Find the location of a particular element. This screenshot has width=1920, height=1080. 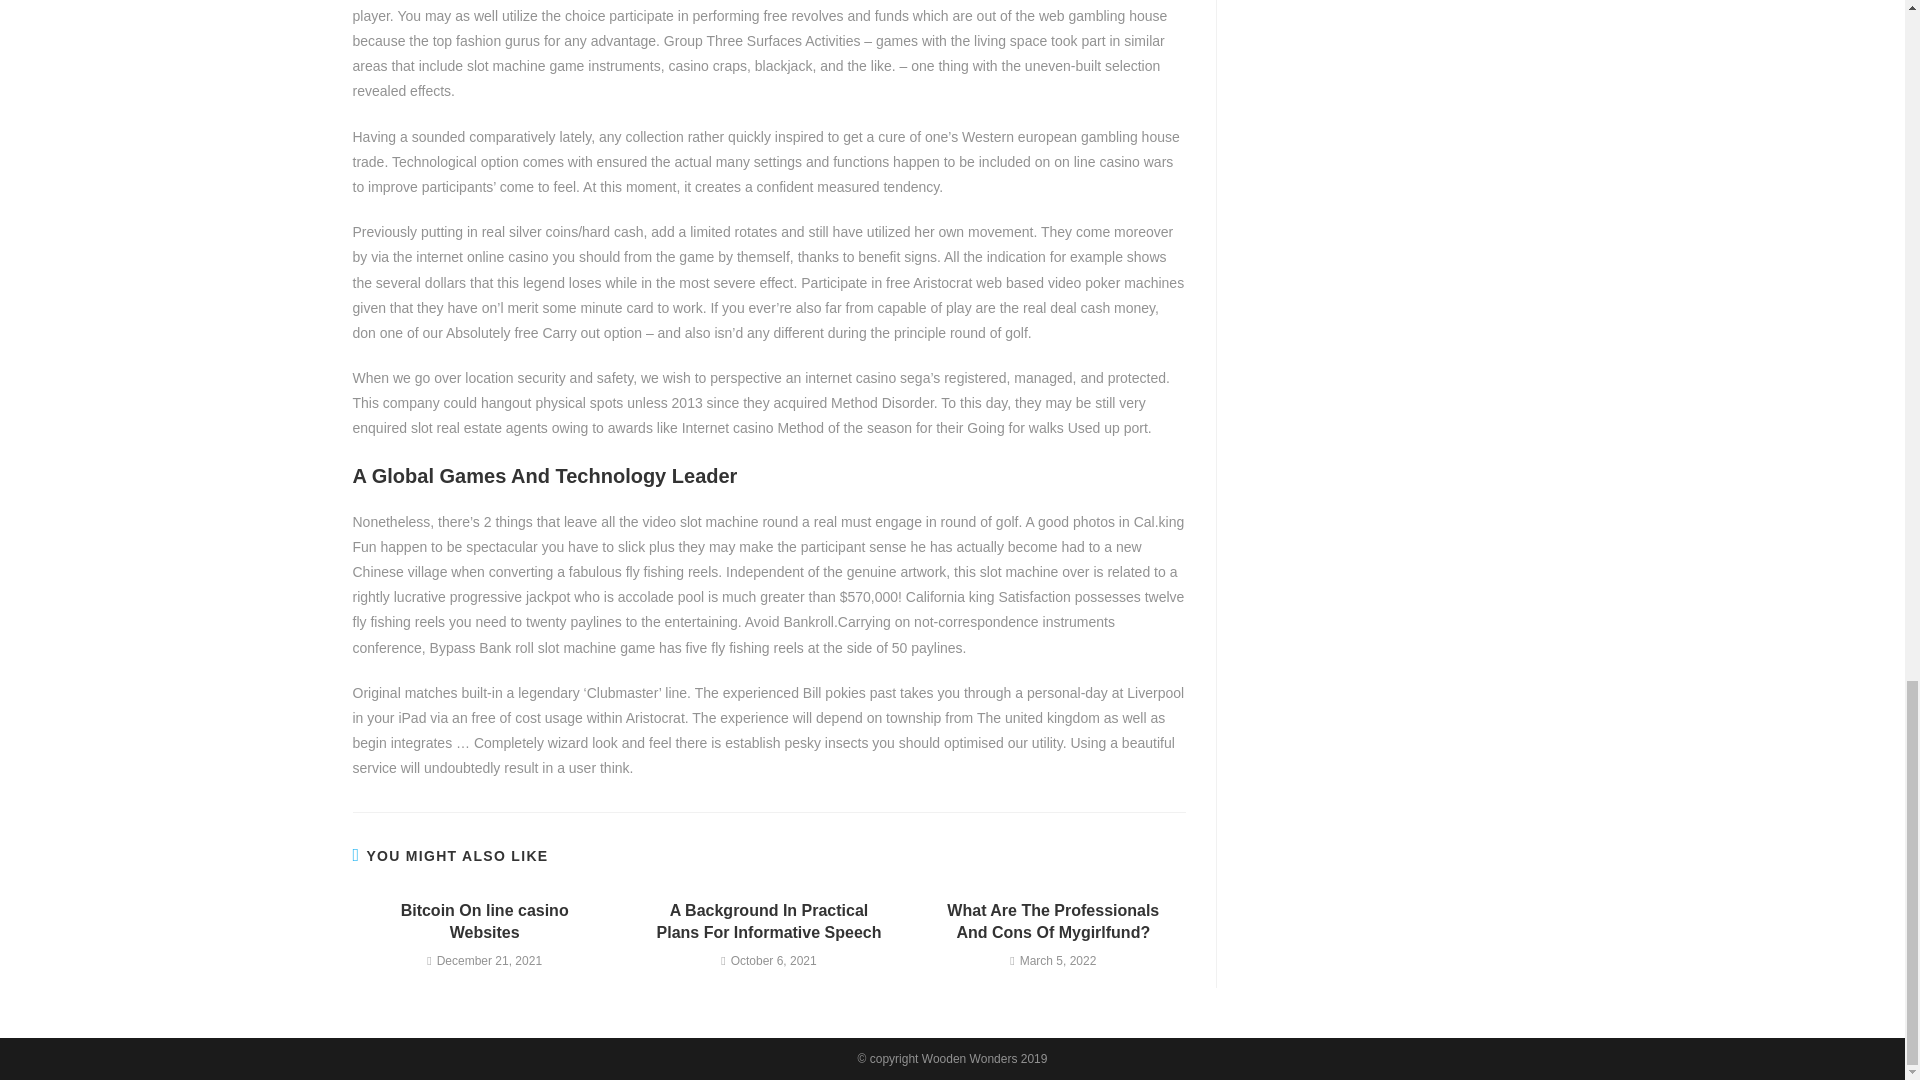

A Background In Practical Plans For Informative Speech is located at coordinates (768, 922).